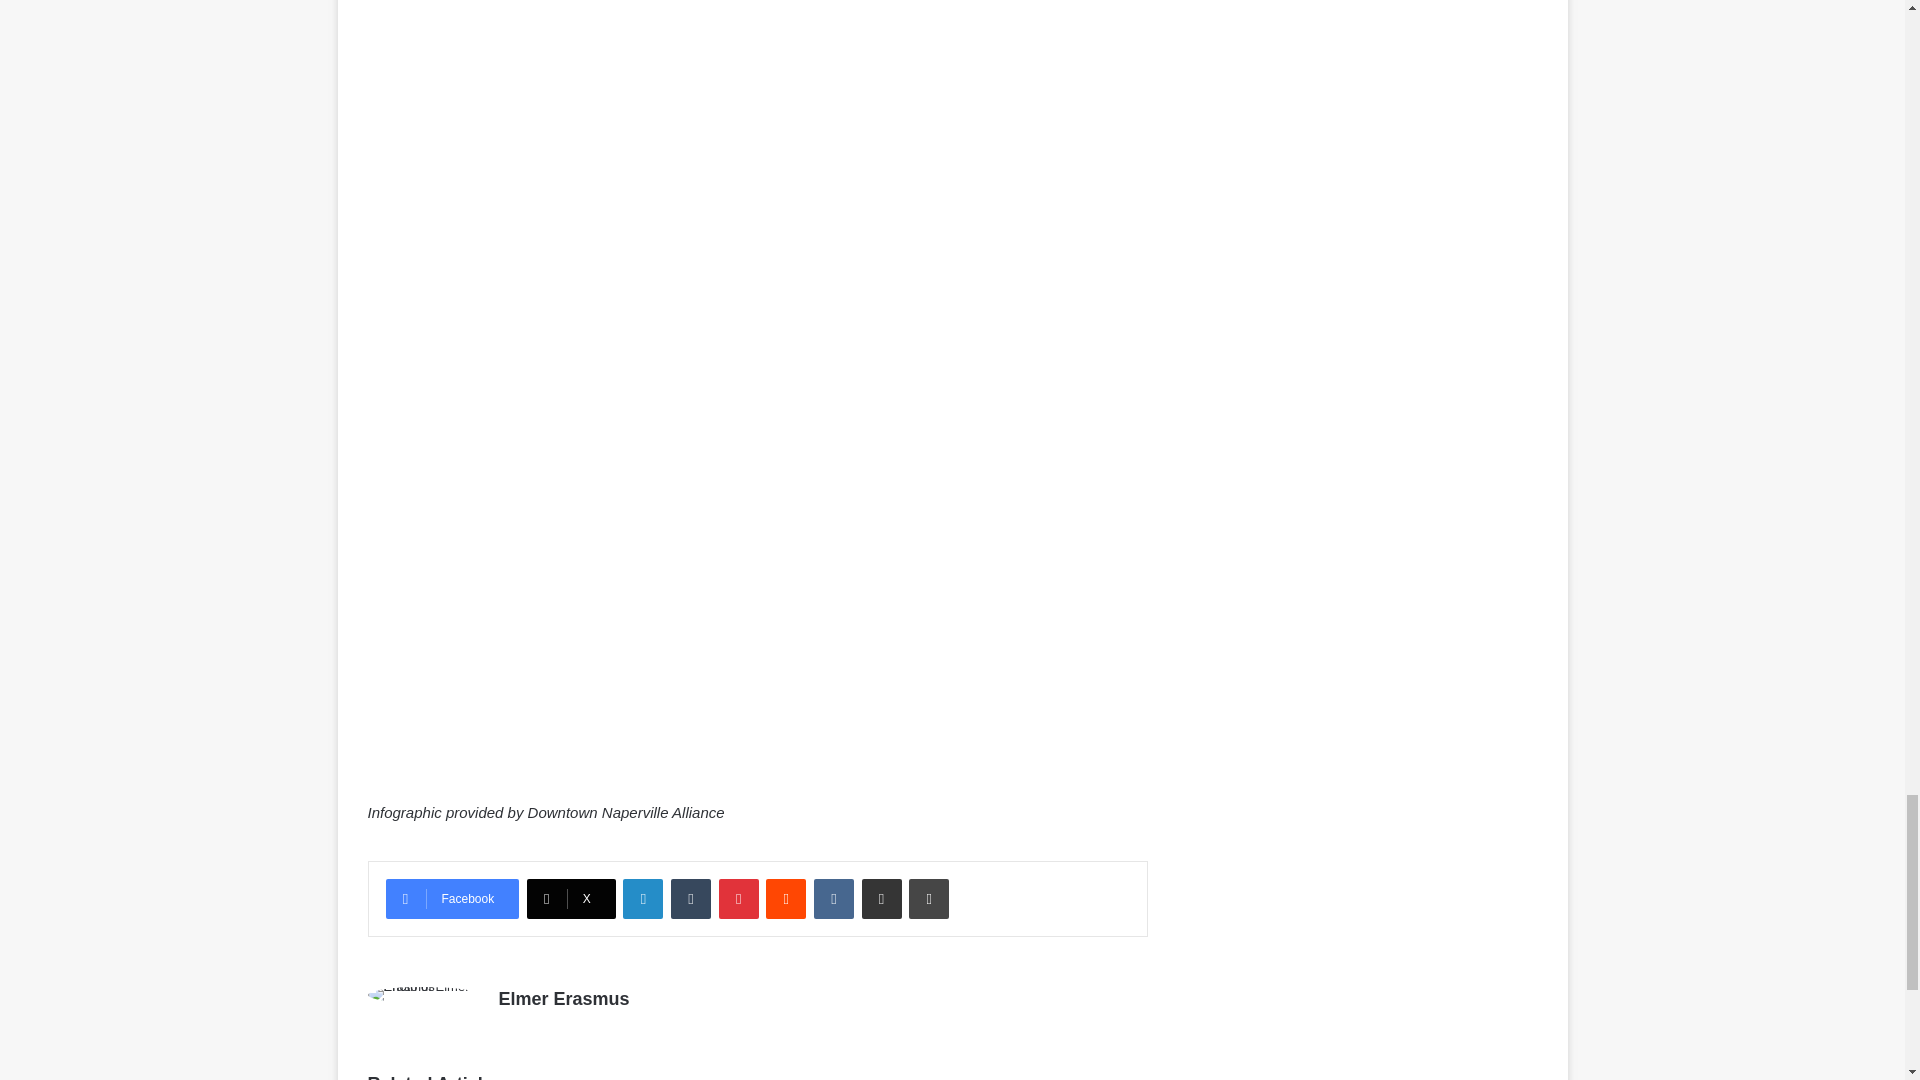 The image size is (1920, 1080). I want to click on Facebook, so click(452, 899).